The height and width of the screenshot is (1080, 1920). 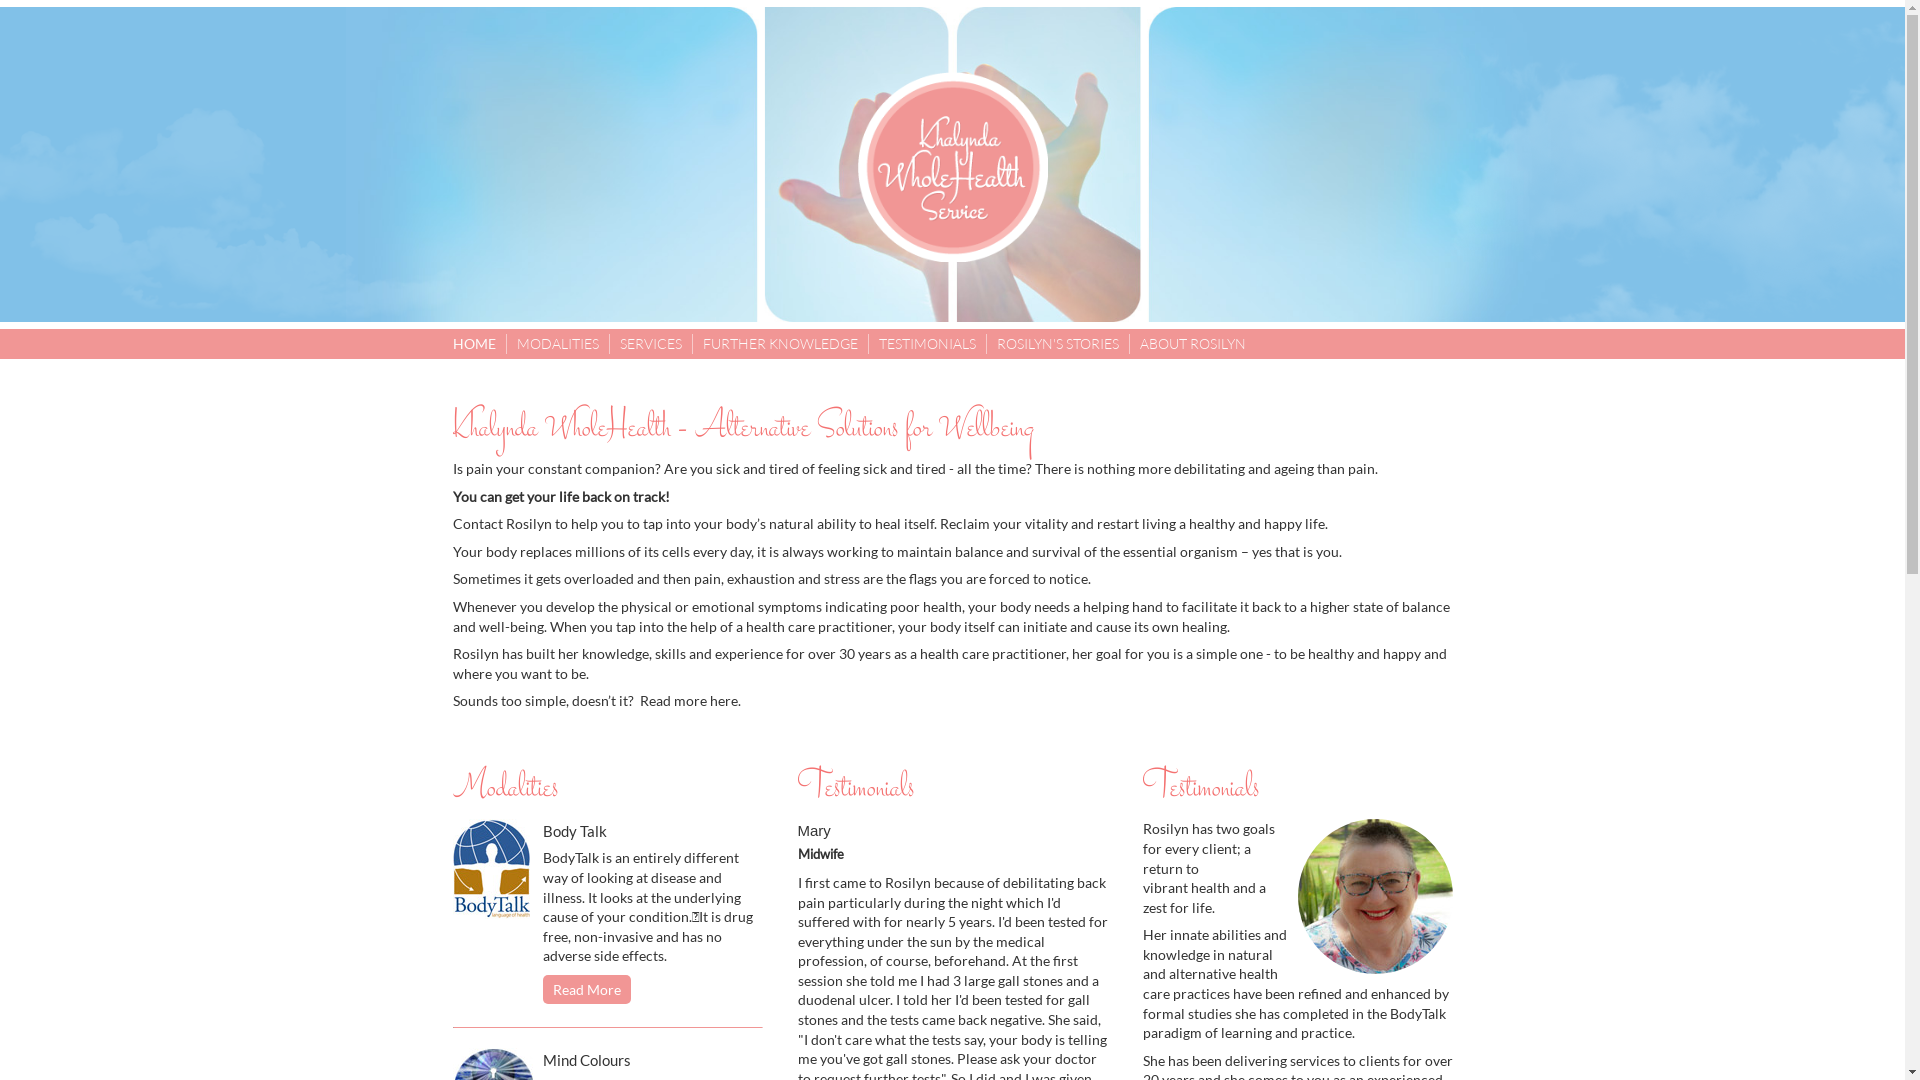 What do you see at coordinates (1193, 344) in the screenshot?
I see `ABOUT ROSILYN` at bounding box center [1193, 344].